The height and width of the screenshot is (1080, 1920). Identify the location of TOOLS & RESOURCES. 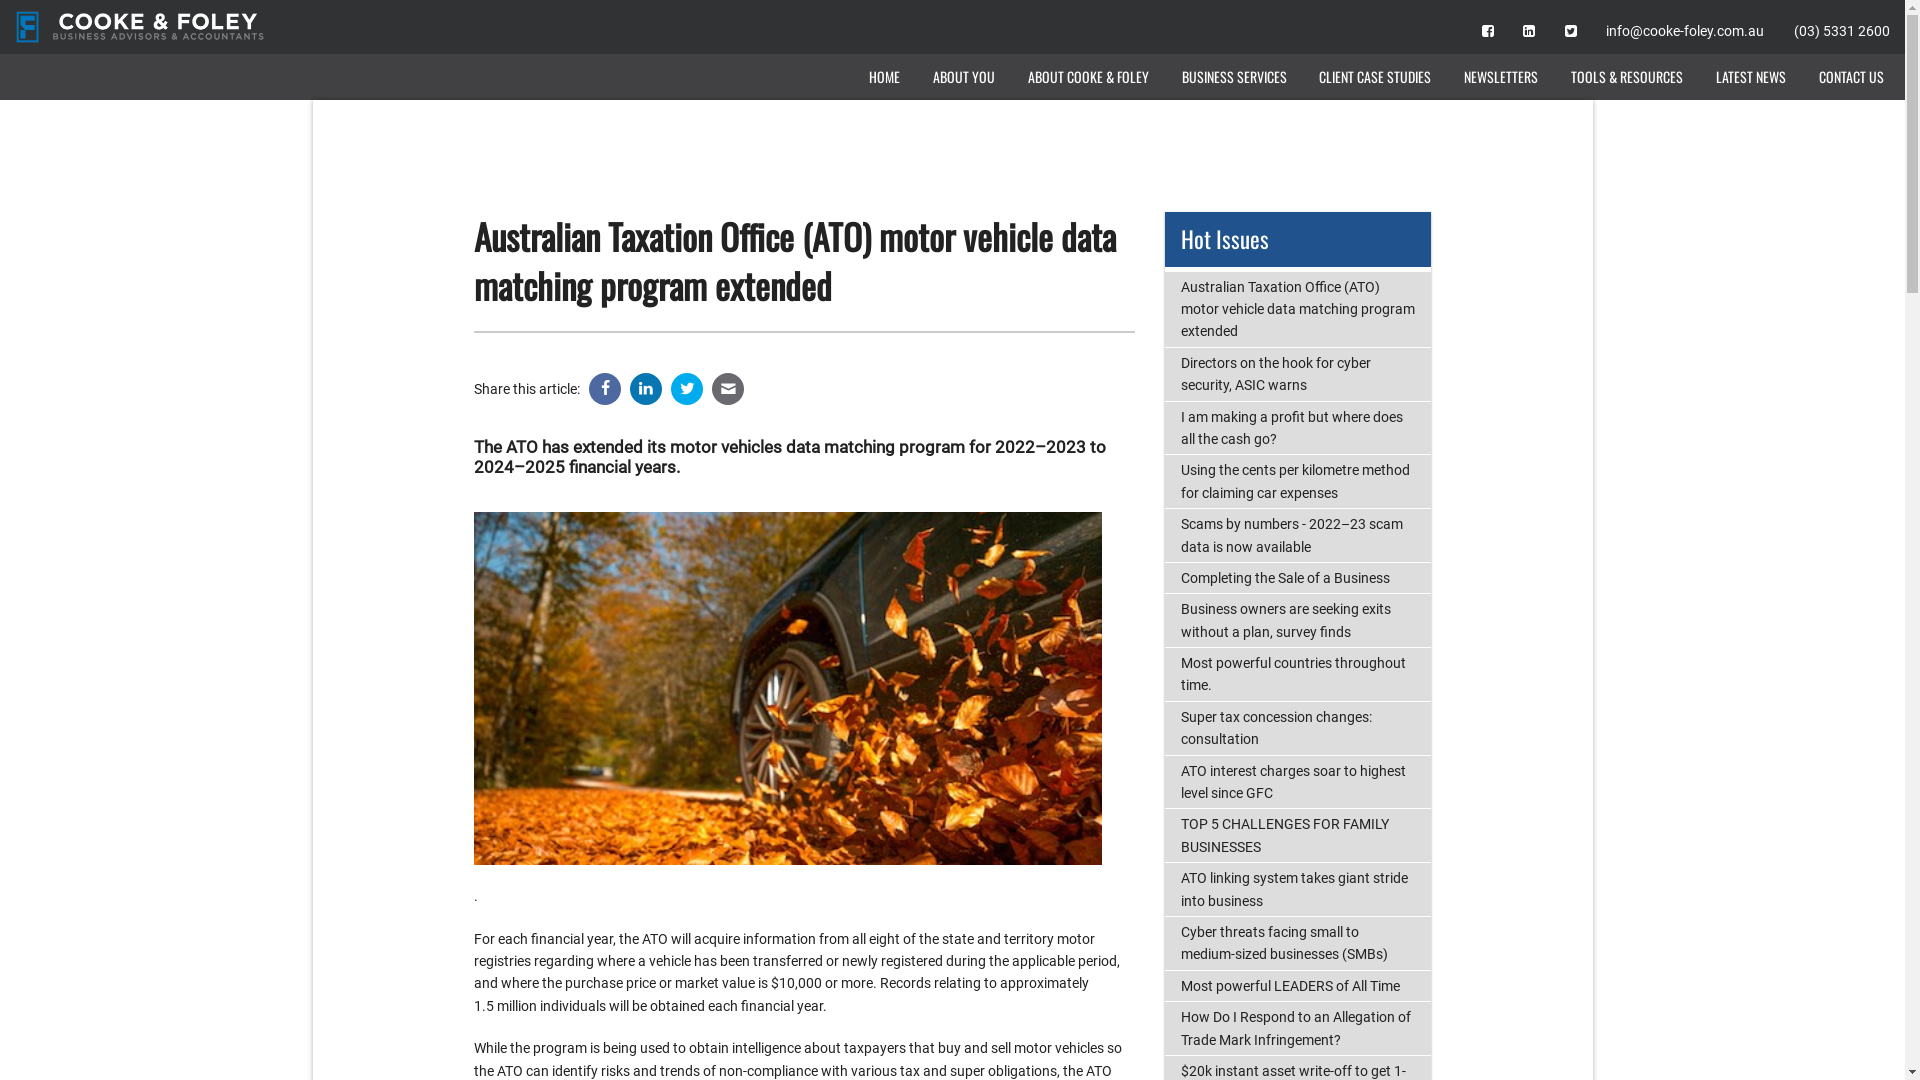
(1628, 76).